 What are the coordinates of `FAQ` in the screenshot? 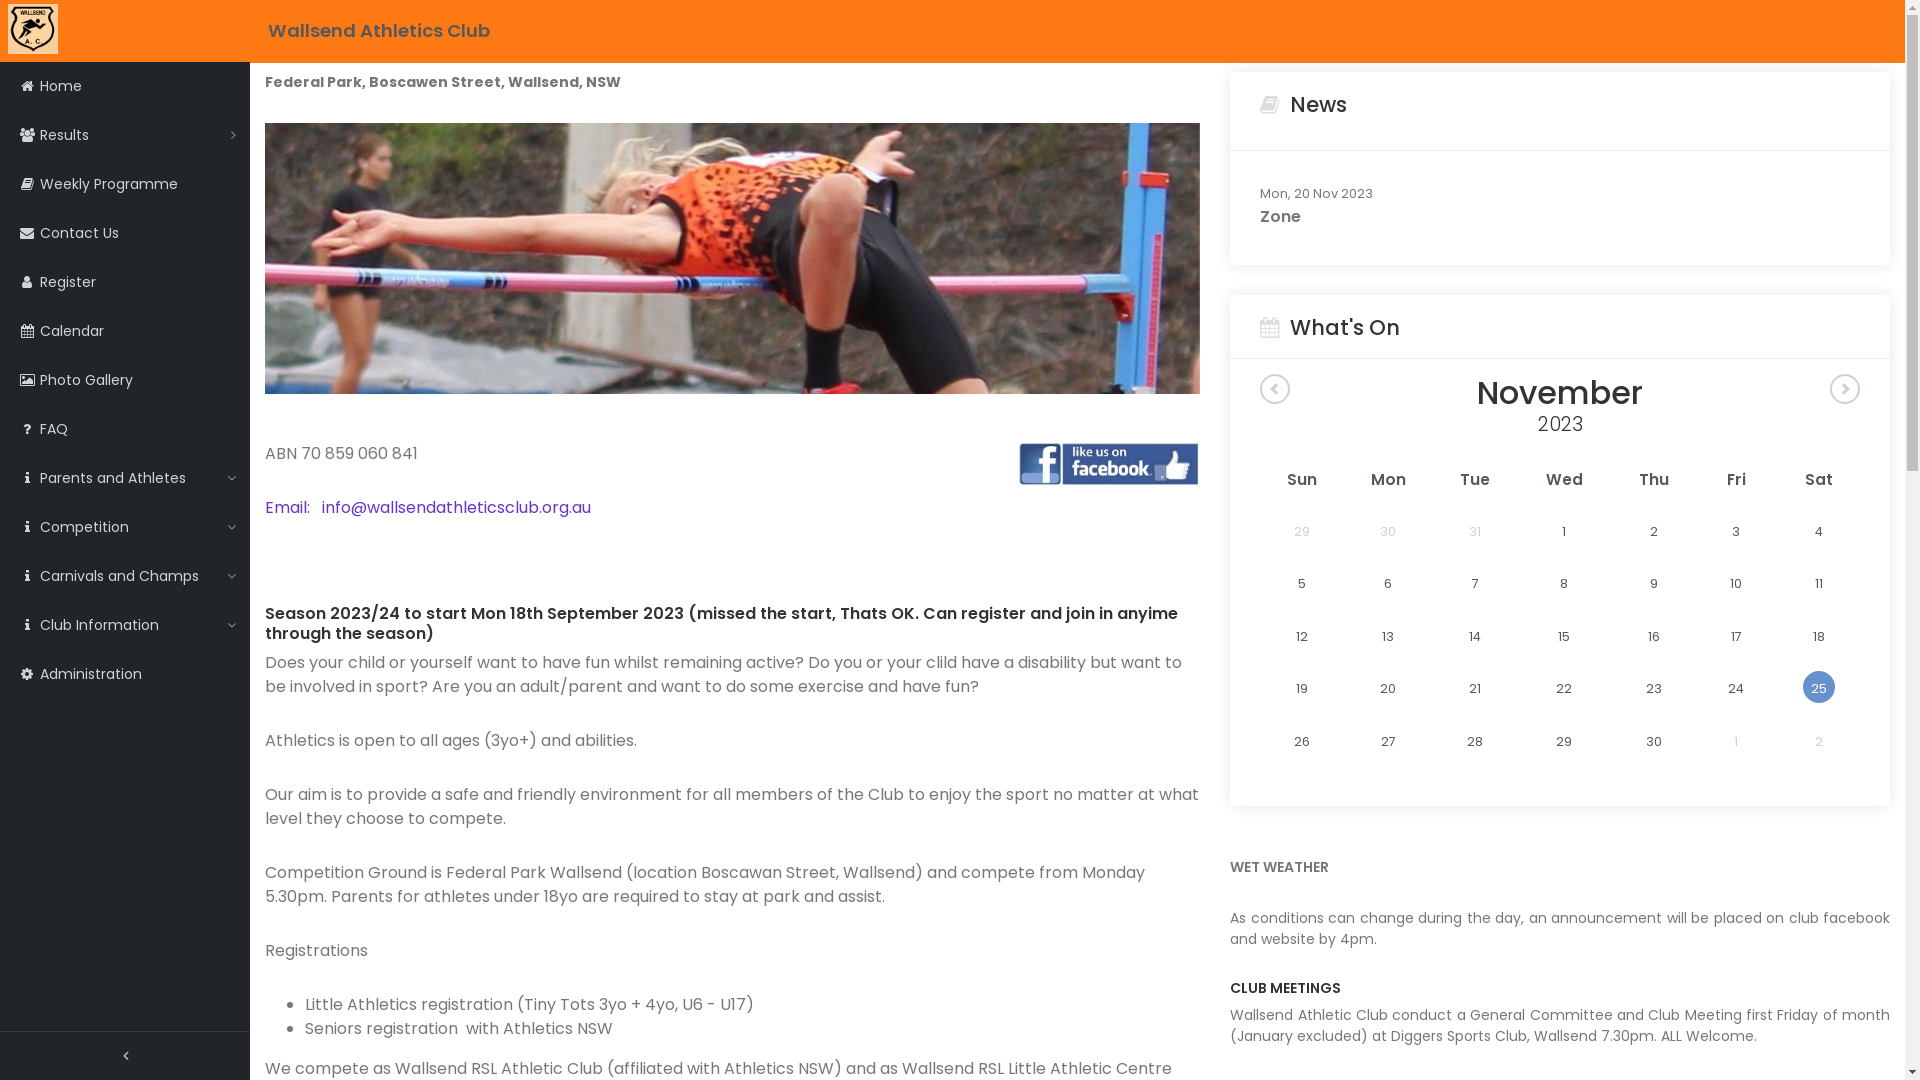 It's located at (125, 430).